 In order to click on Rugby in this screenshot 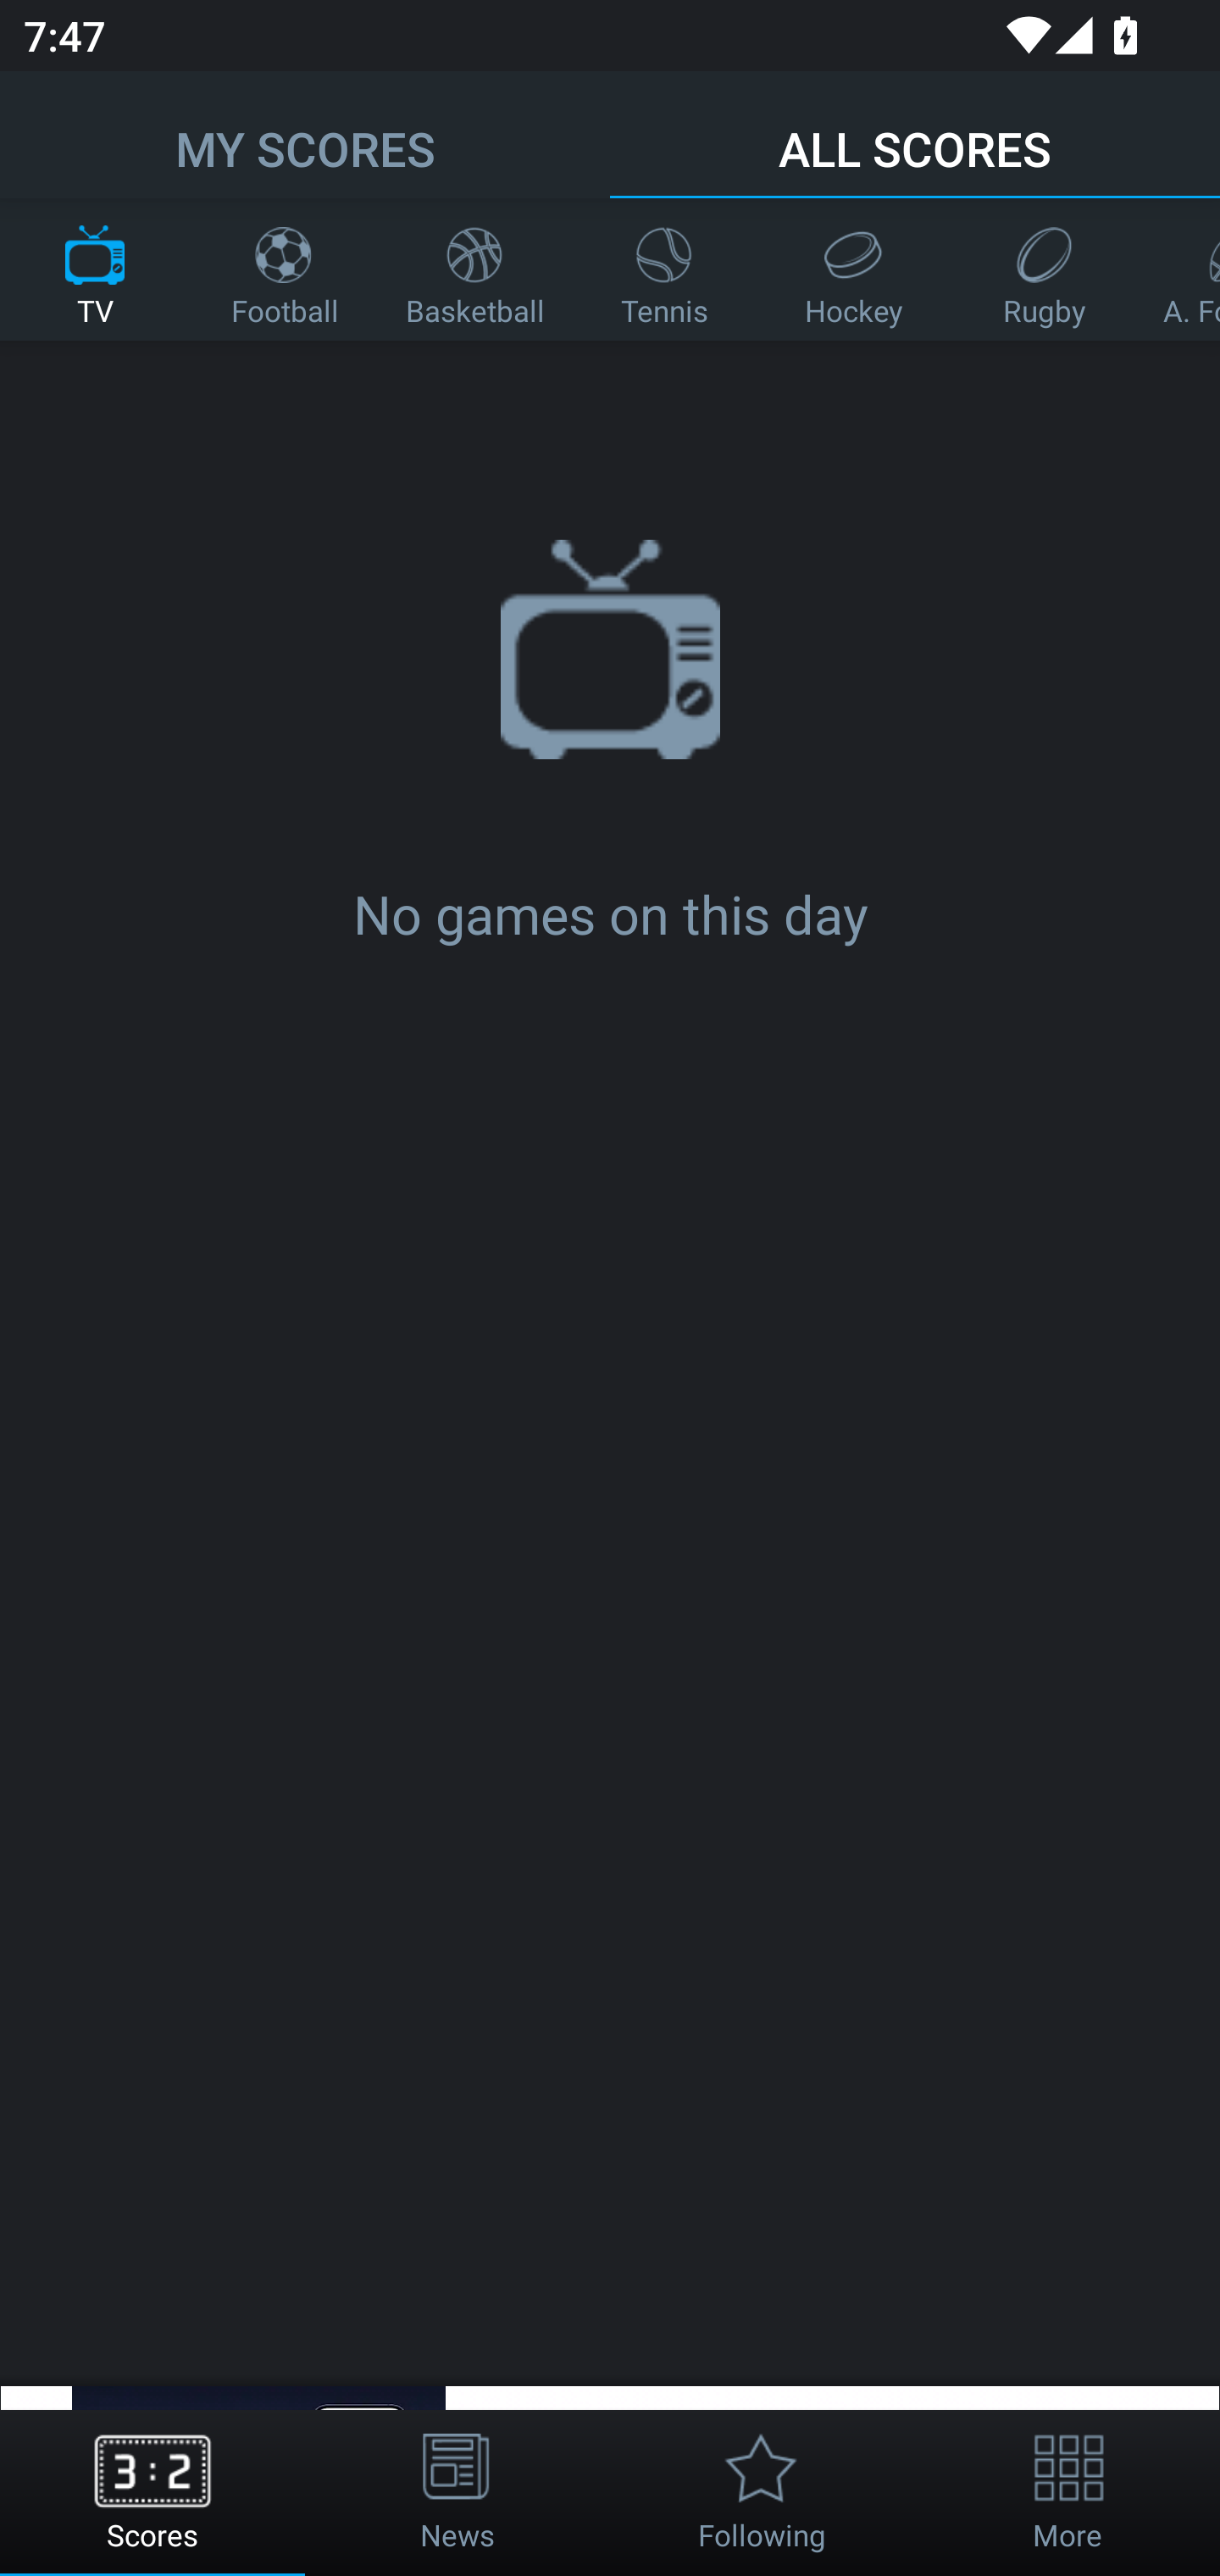, I will do `click(1044, 269)`.